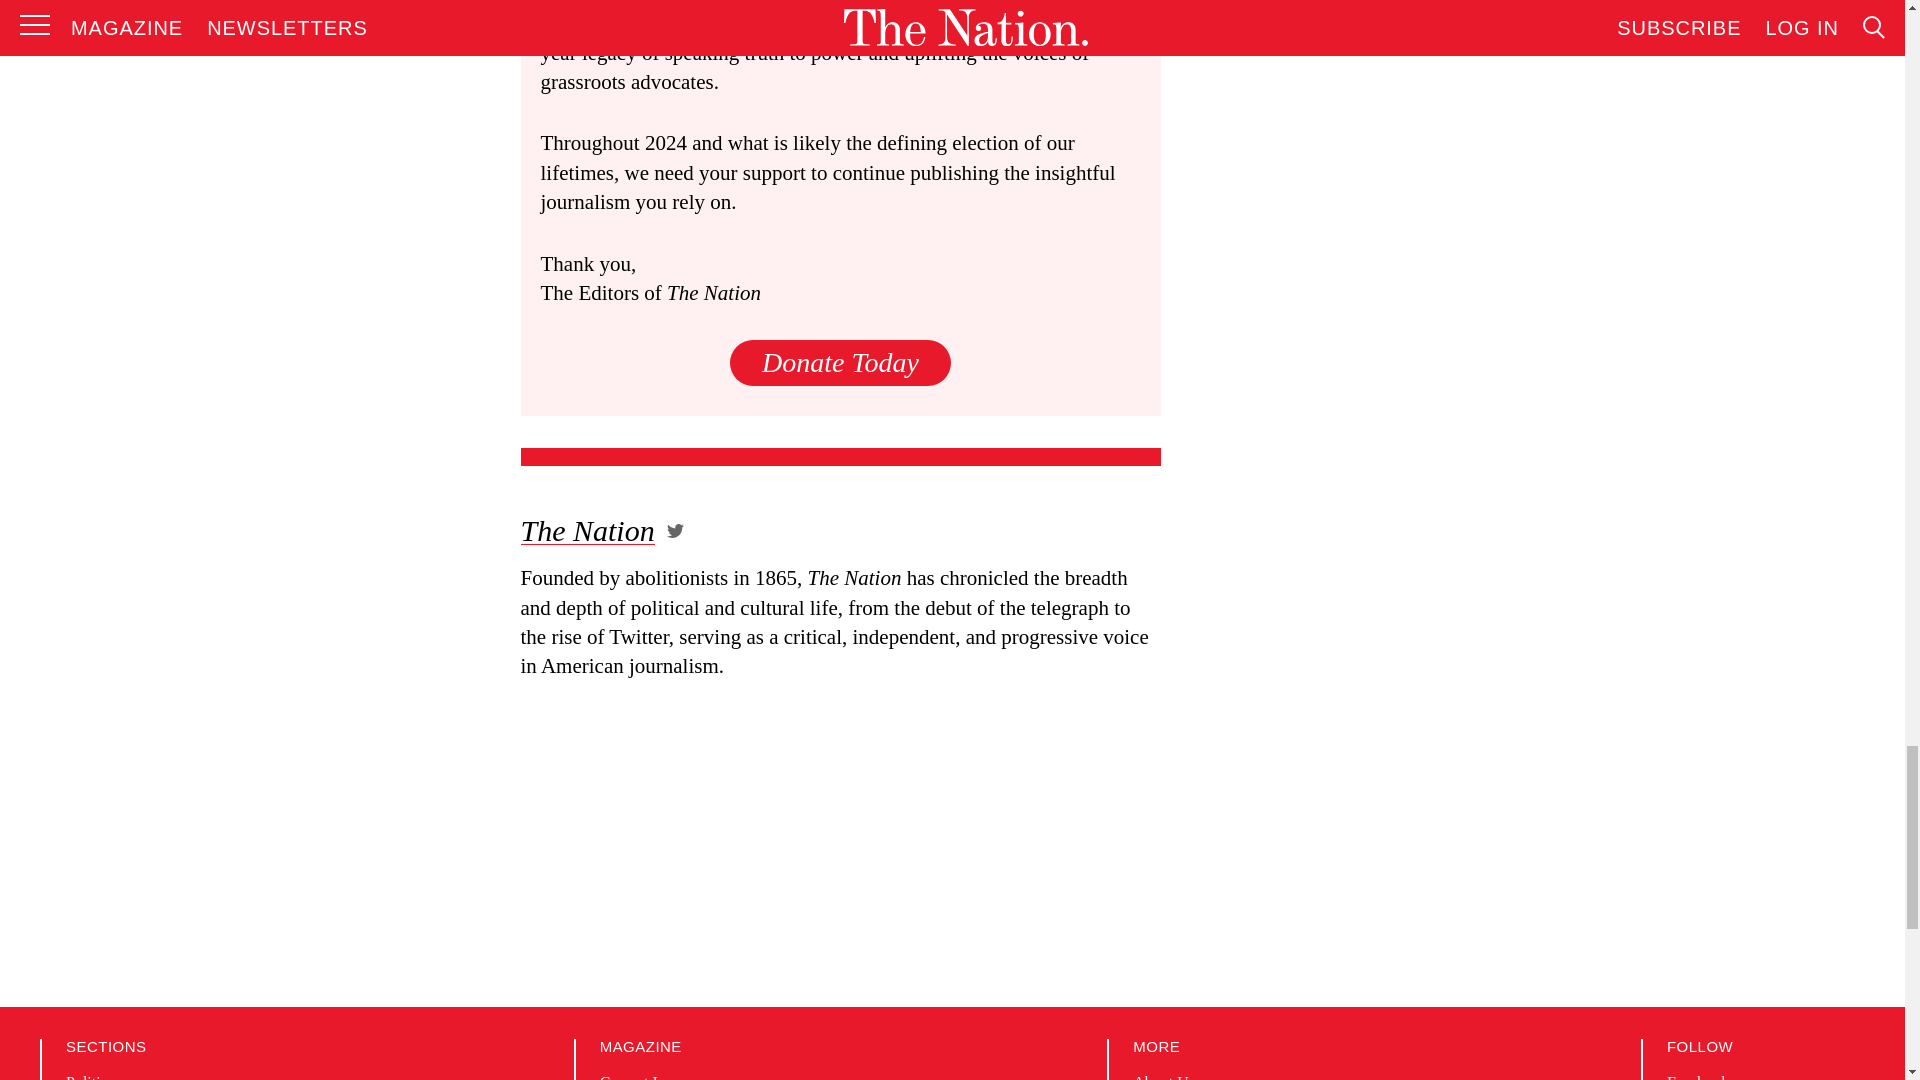  I want to click on Donate Today, so click(840, 362).